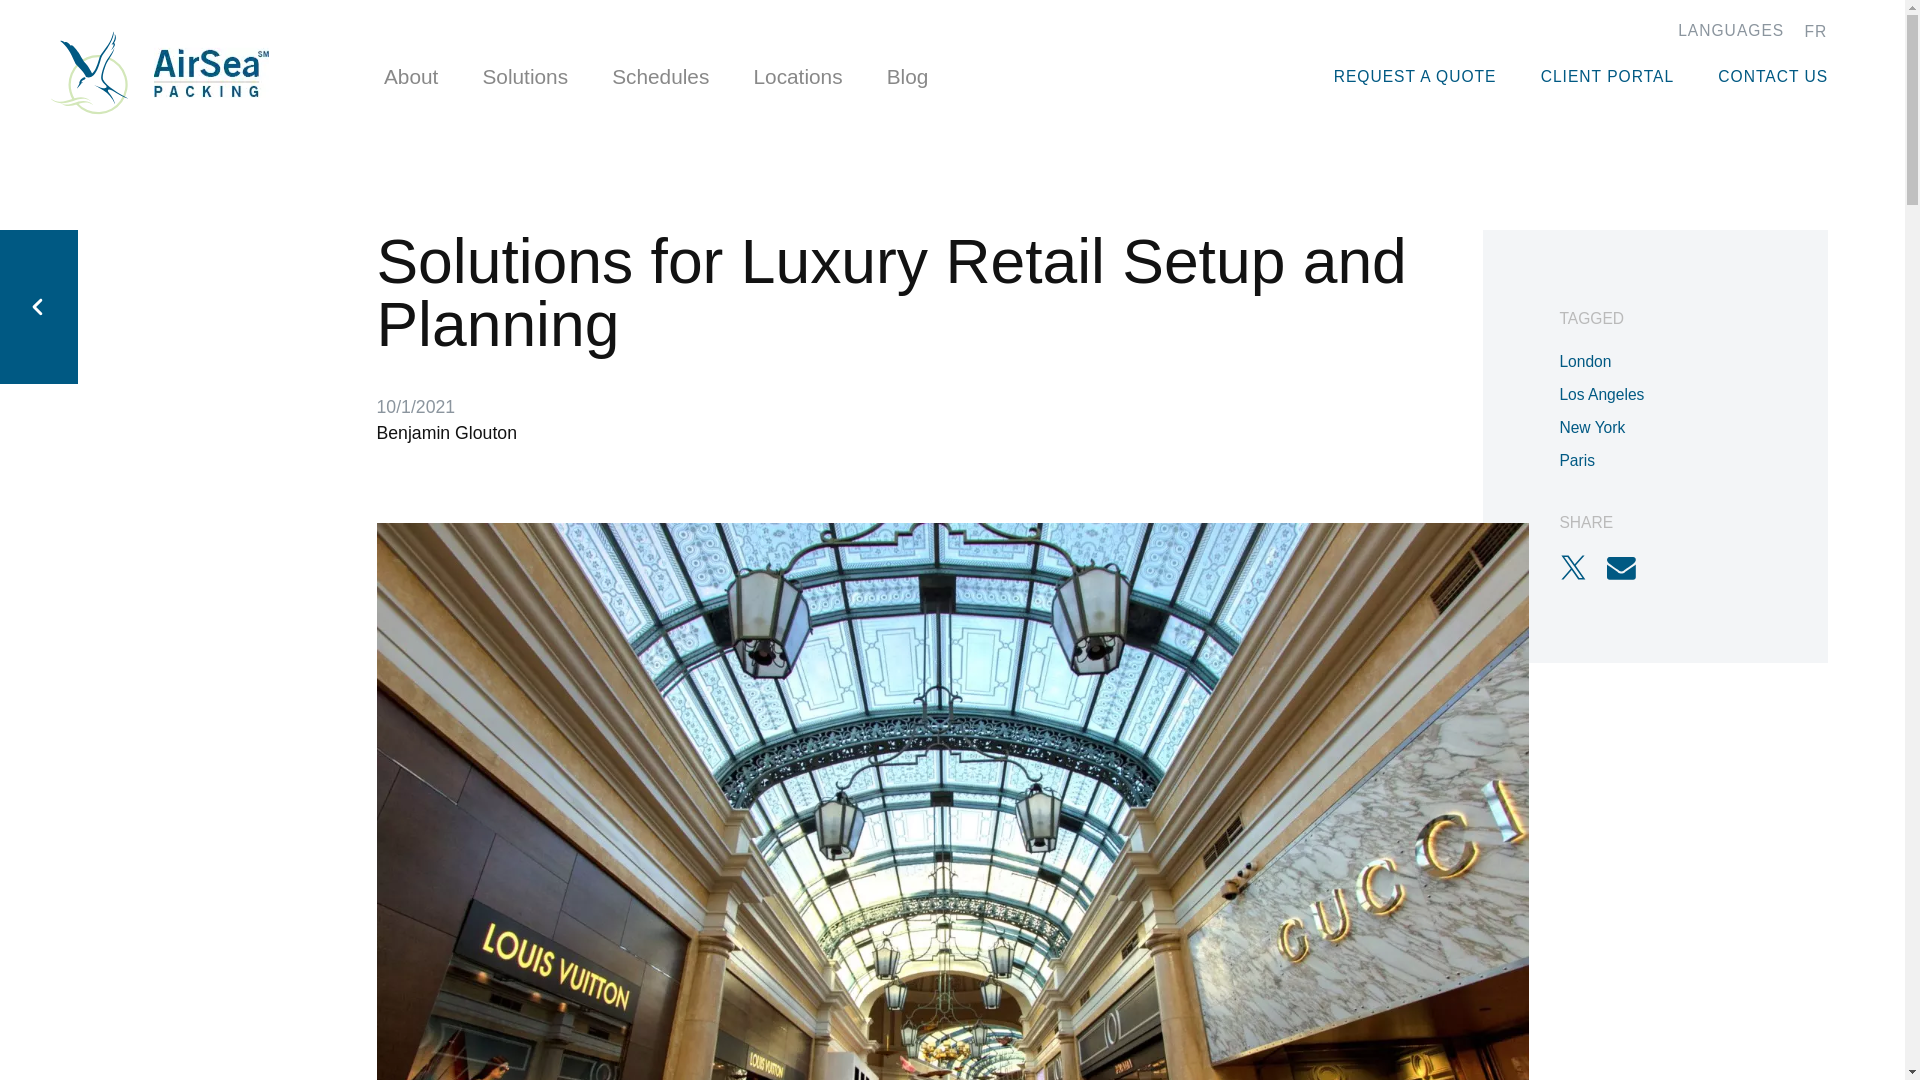 This screenshot has width=1920, height=1080. What do you see at coordinates (1816, 30) in the screenshot?
I see `FR` at bounding box center [1816, 30].